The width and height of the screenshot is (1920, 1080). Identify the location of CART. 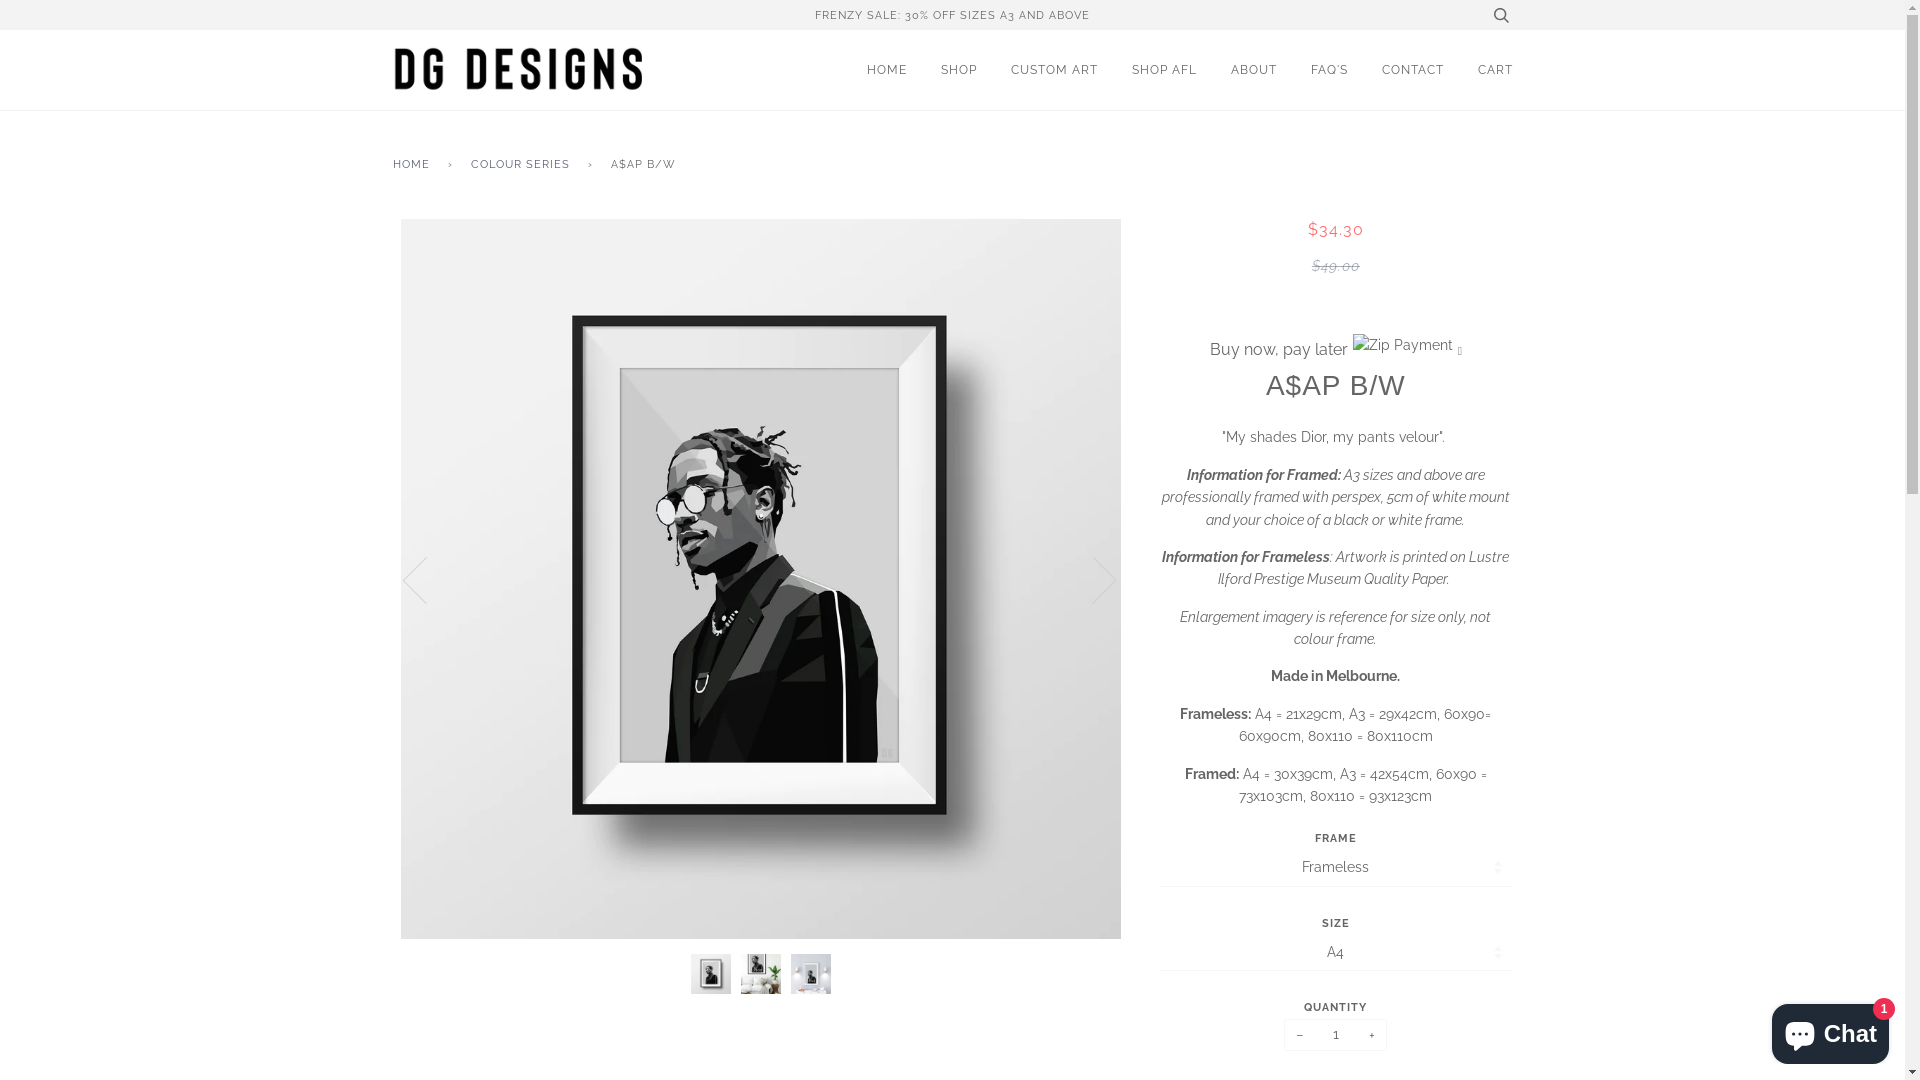
(1496, 70).